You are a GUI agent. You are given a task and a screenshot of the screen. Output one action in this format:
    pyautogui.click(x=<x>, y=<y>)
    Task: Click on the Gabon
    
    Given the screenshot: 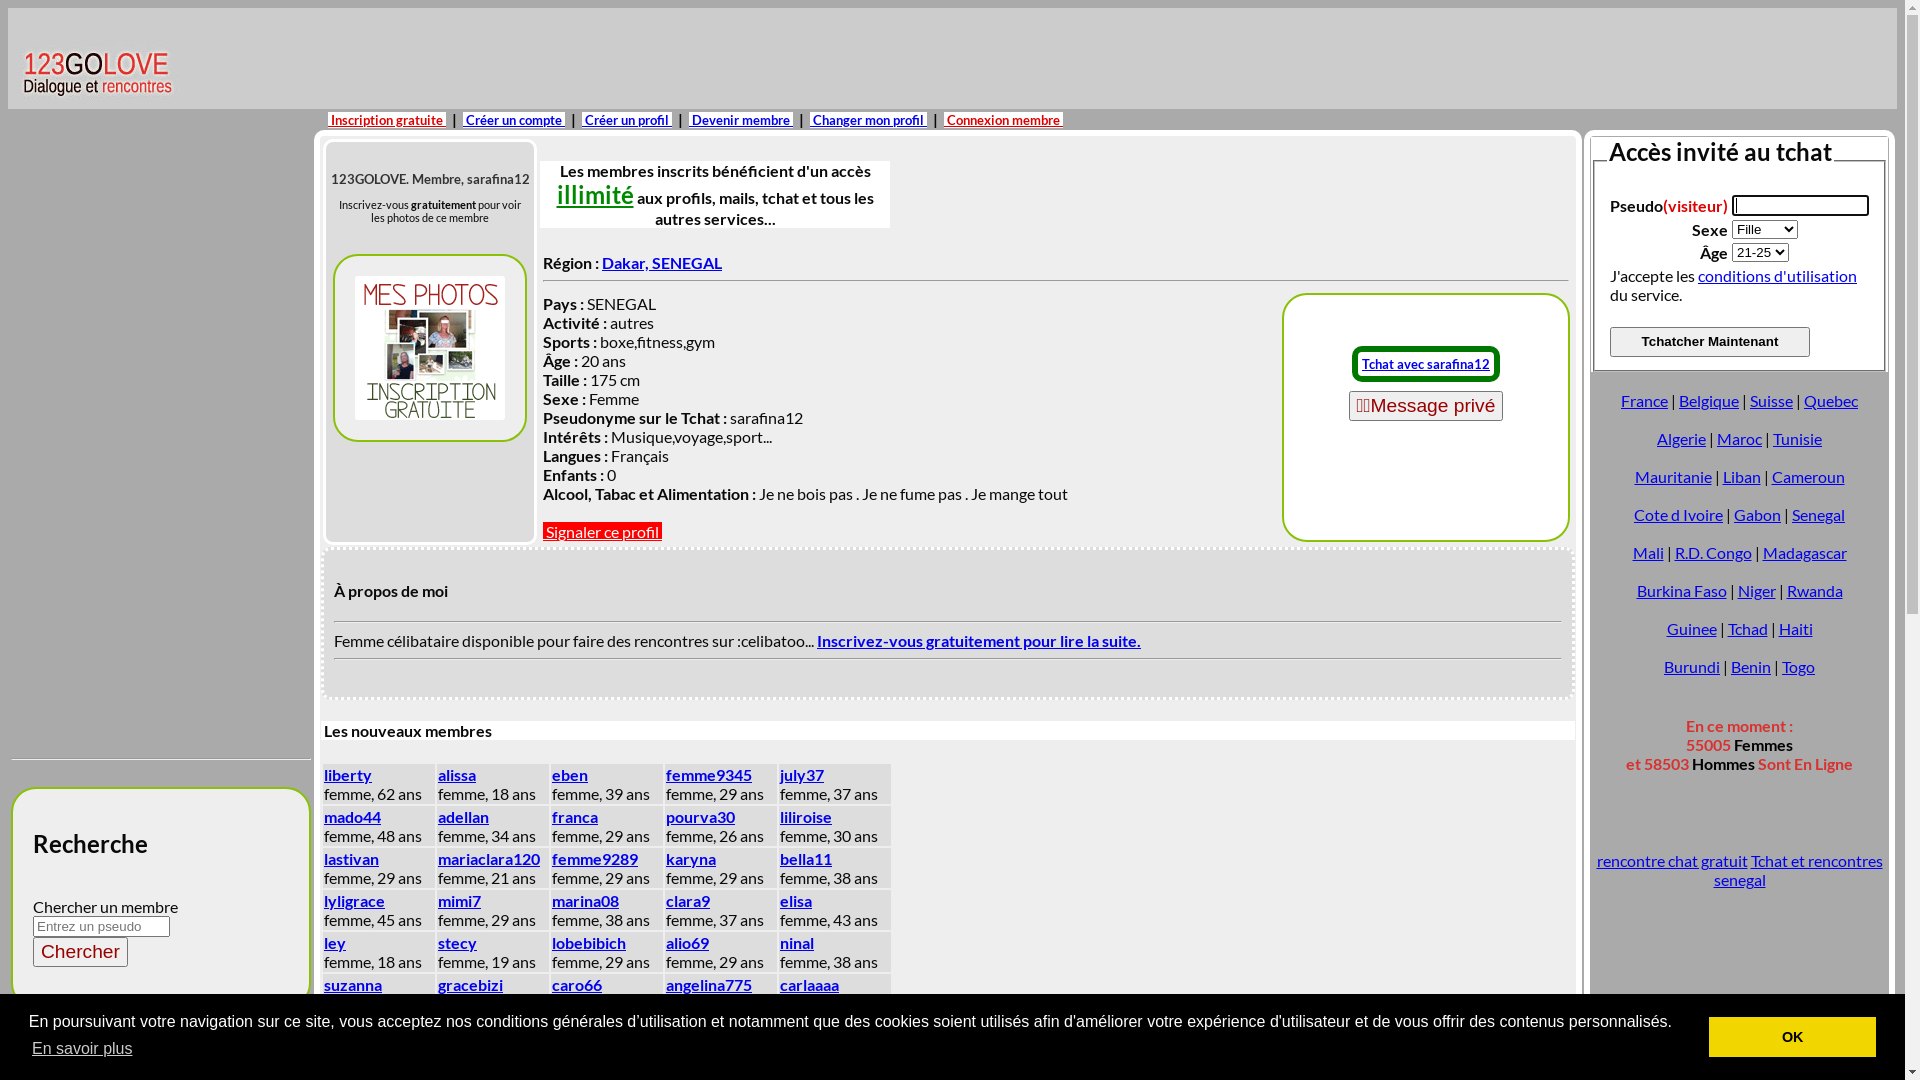 What is the action you would take?
    pyautogui.click(x=1758, y=514)
    